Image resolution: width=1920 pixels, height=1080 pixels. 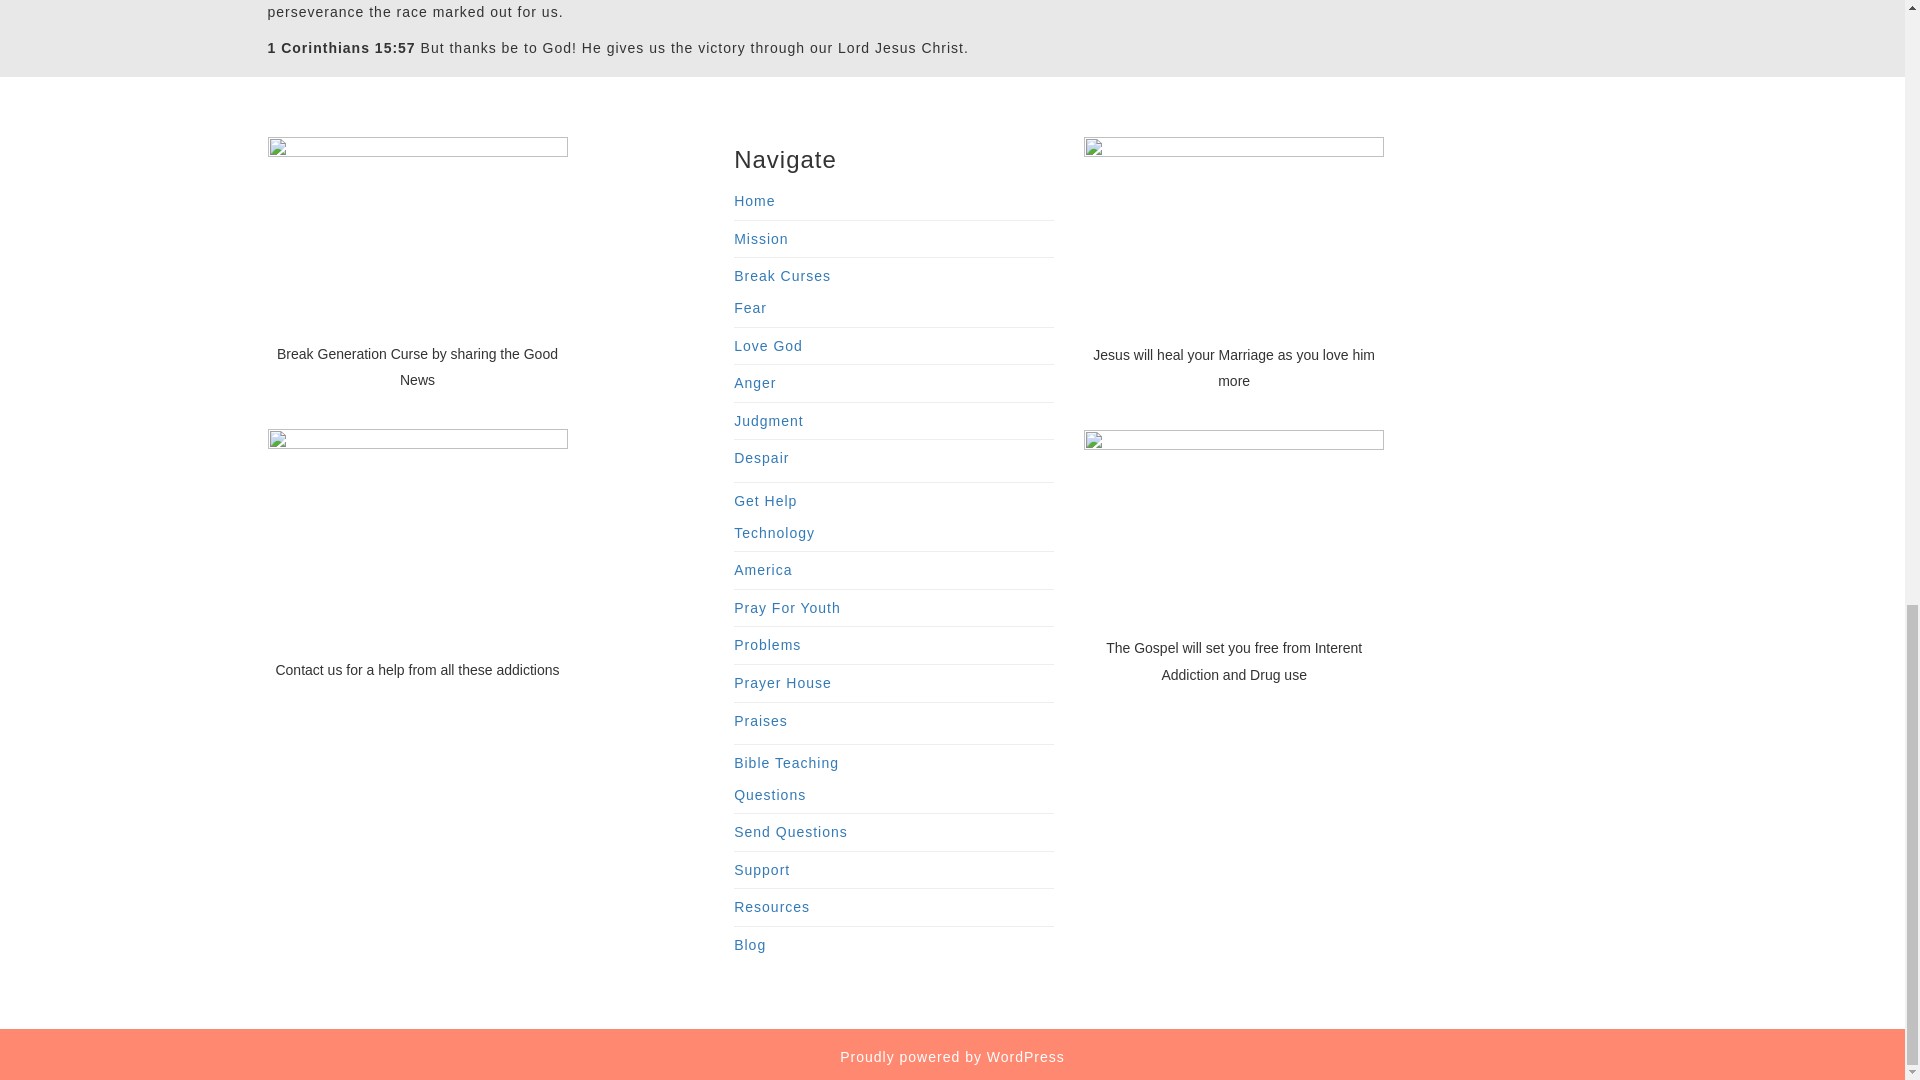 What do you see at coordinates (760, 719) in the screenshot?
I see `Praises` at bounding box center [760, 719].